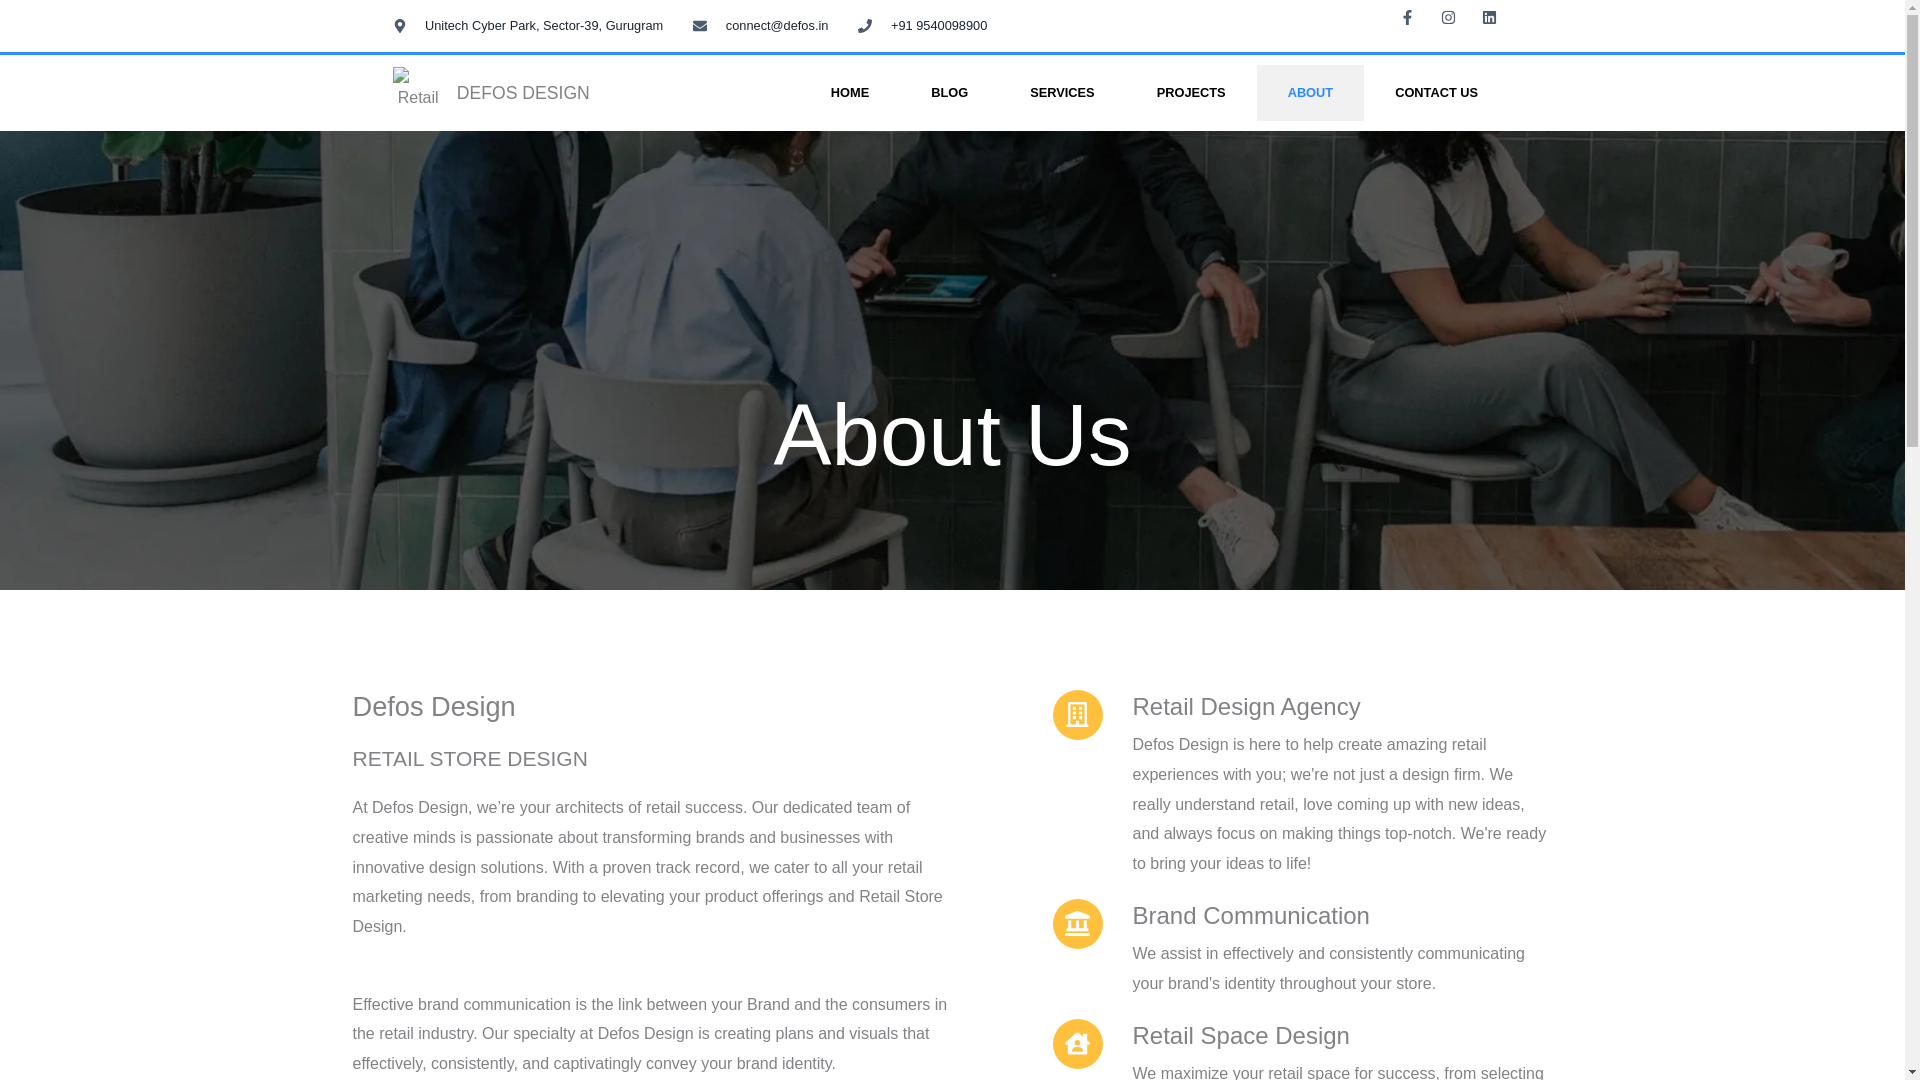 The image size is (1920, 1080). What do you see at coordinates (1062, 92) in the screenshot?
I see `SERVICES` at bounding box center [1062, 92].